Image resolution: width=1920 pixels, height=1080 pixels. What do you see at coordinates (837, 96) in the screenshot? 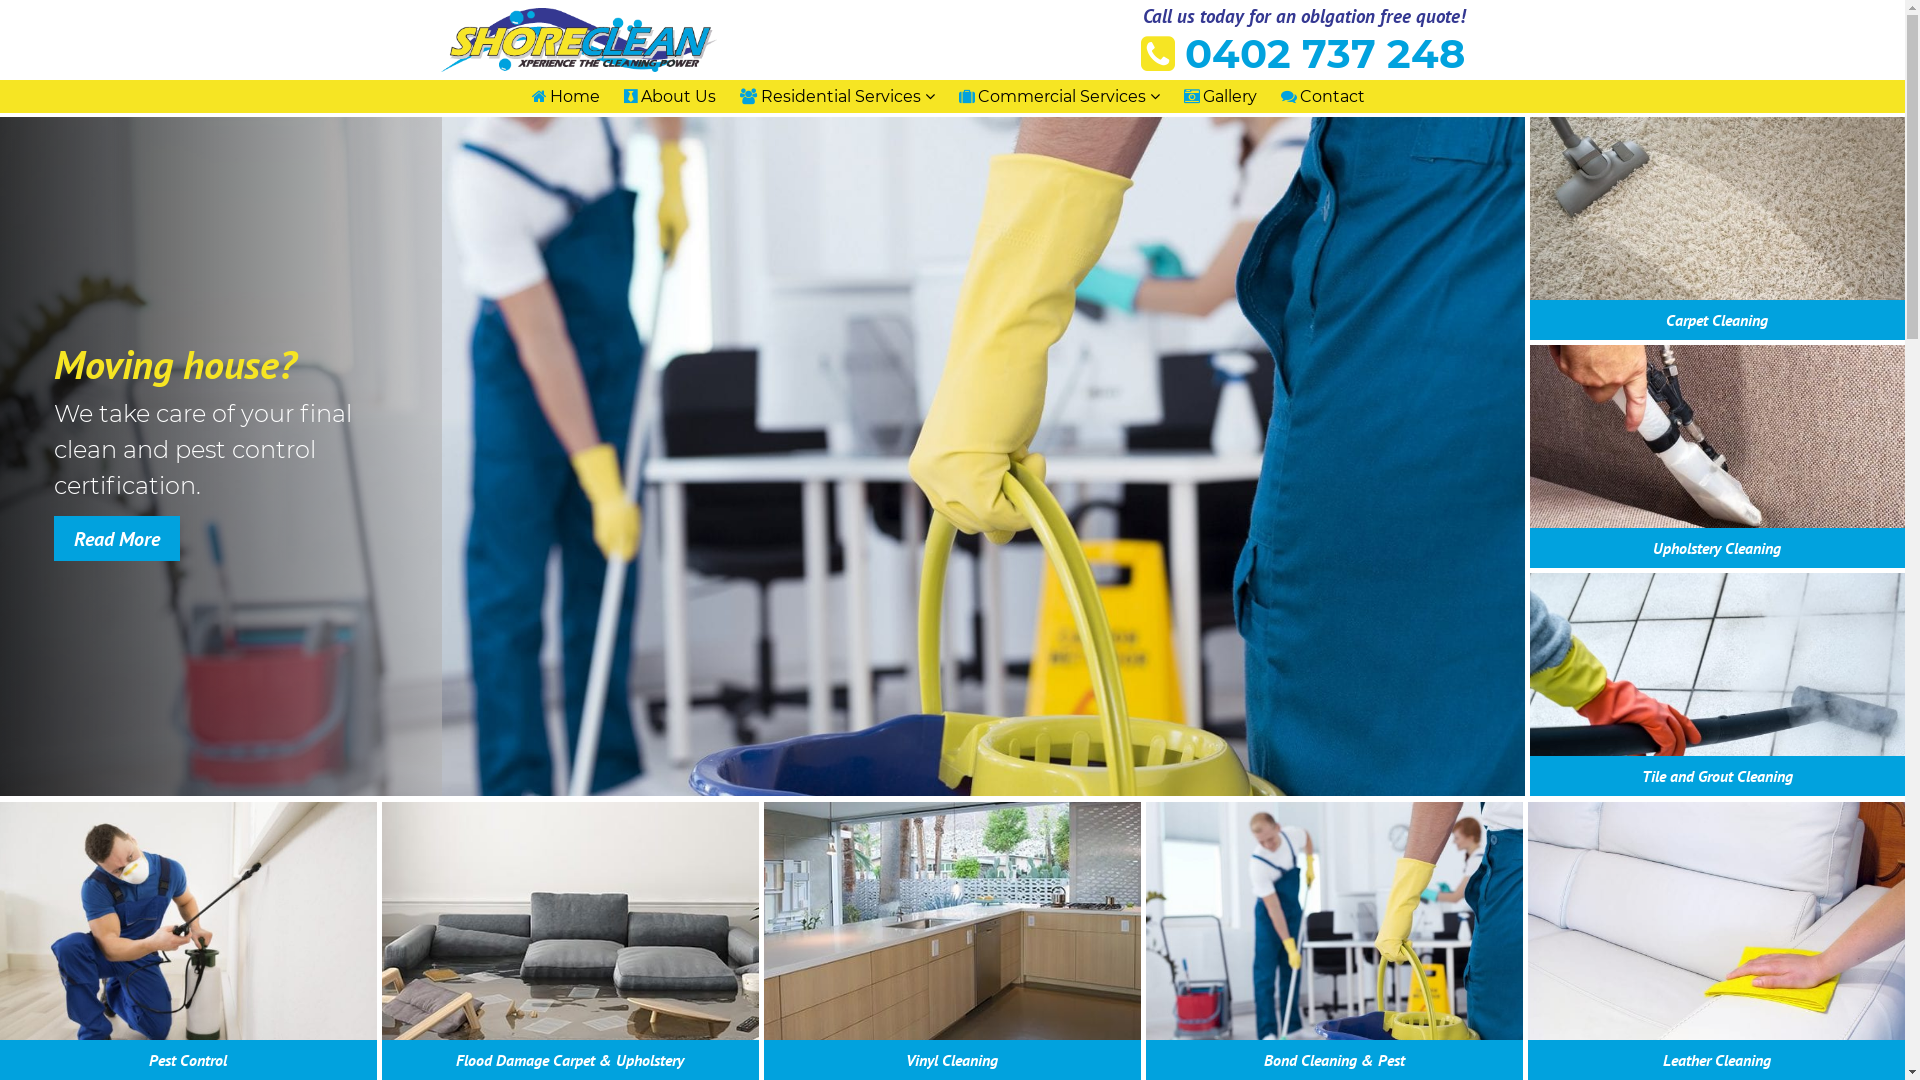
I see `Residential Services` at bounding box center [837, 96].